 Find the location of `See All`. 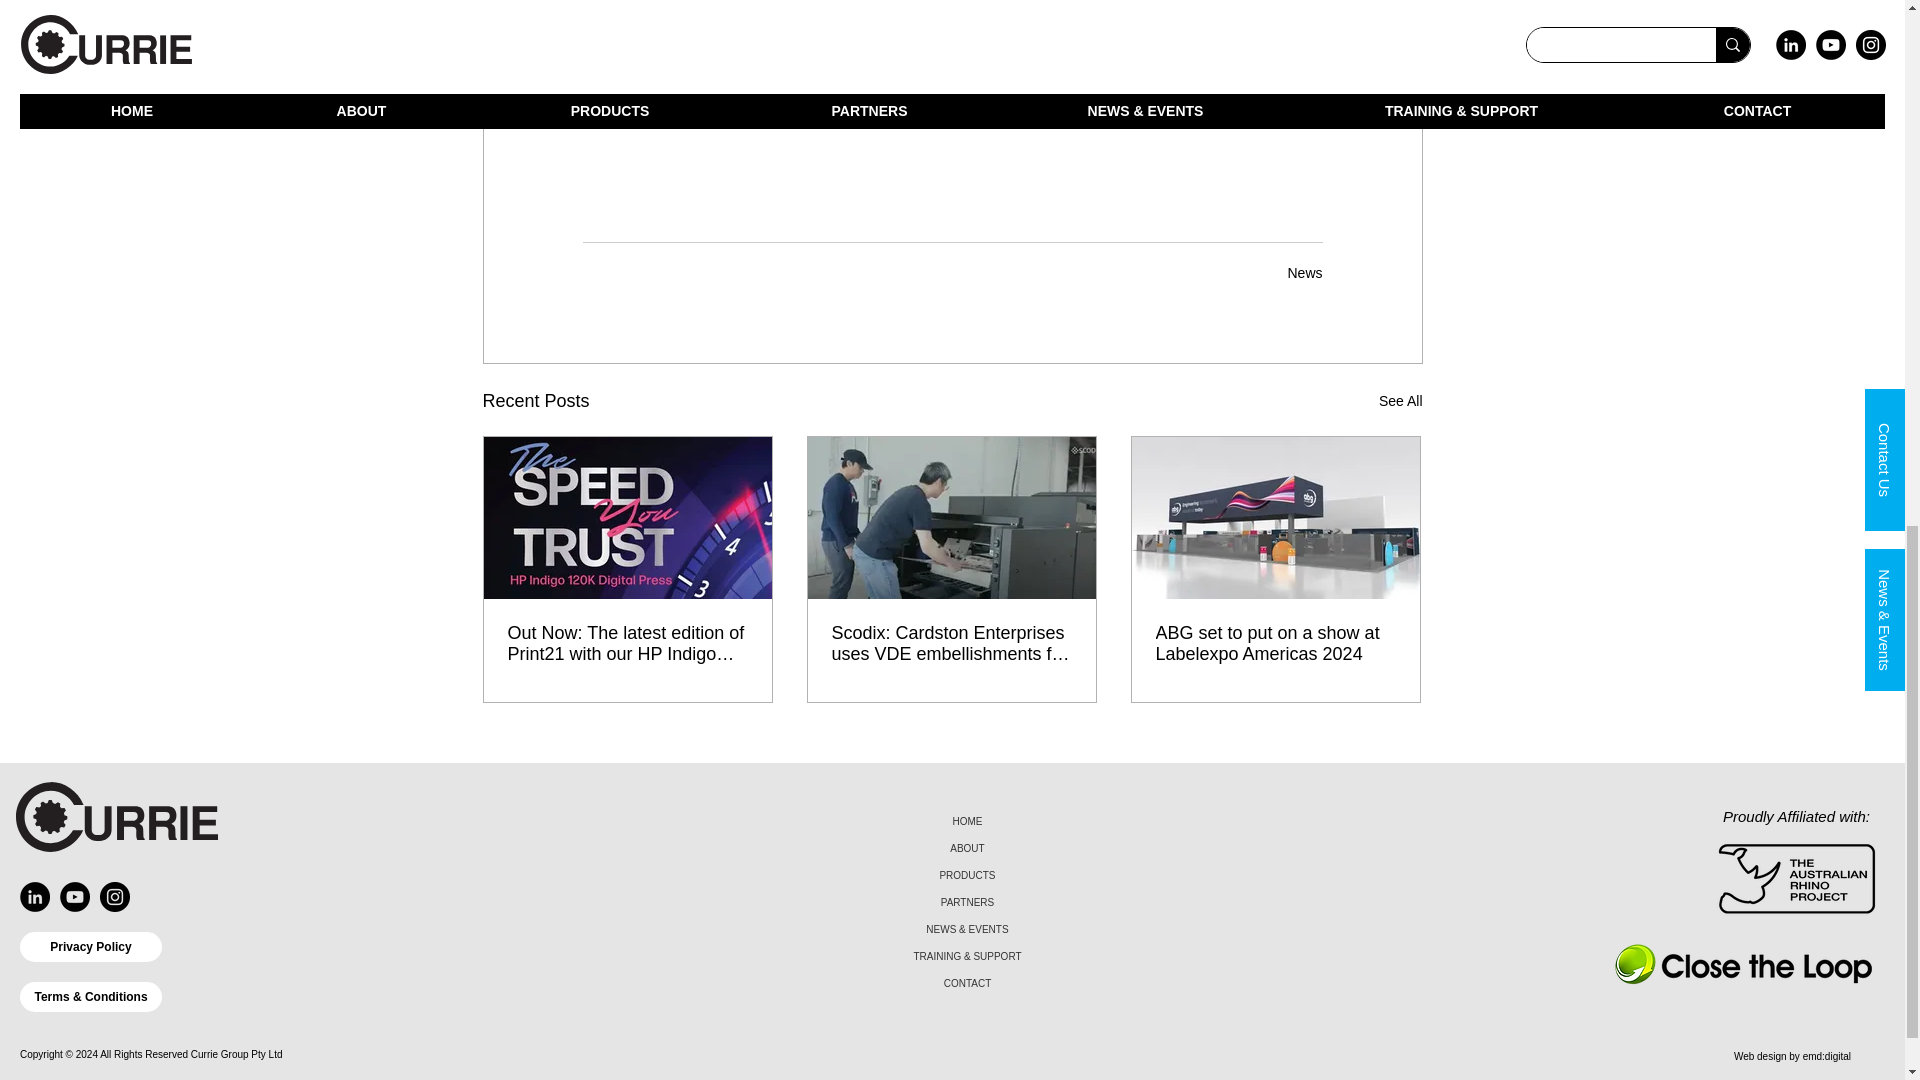

See All is located at coordinates (1400, 400).